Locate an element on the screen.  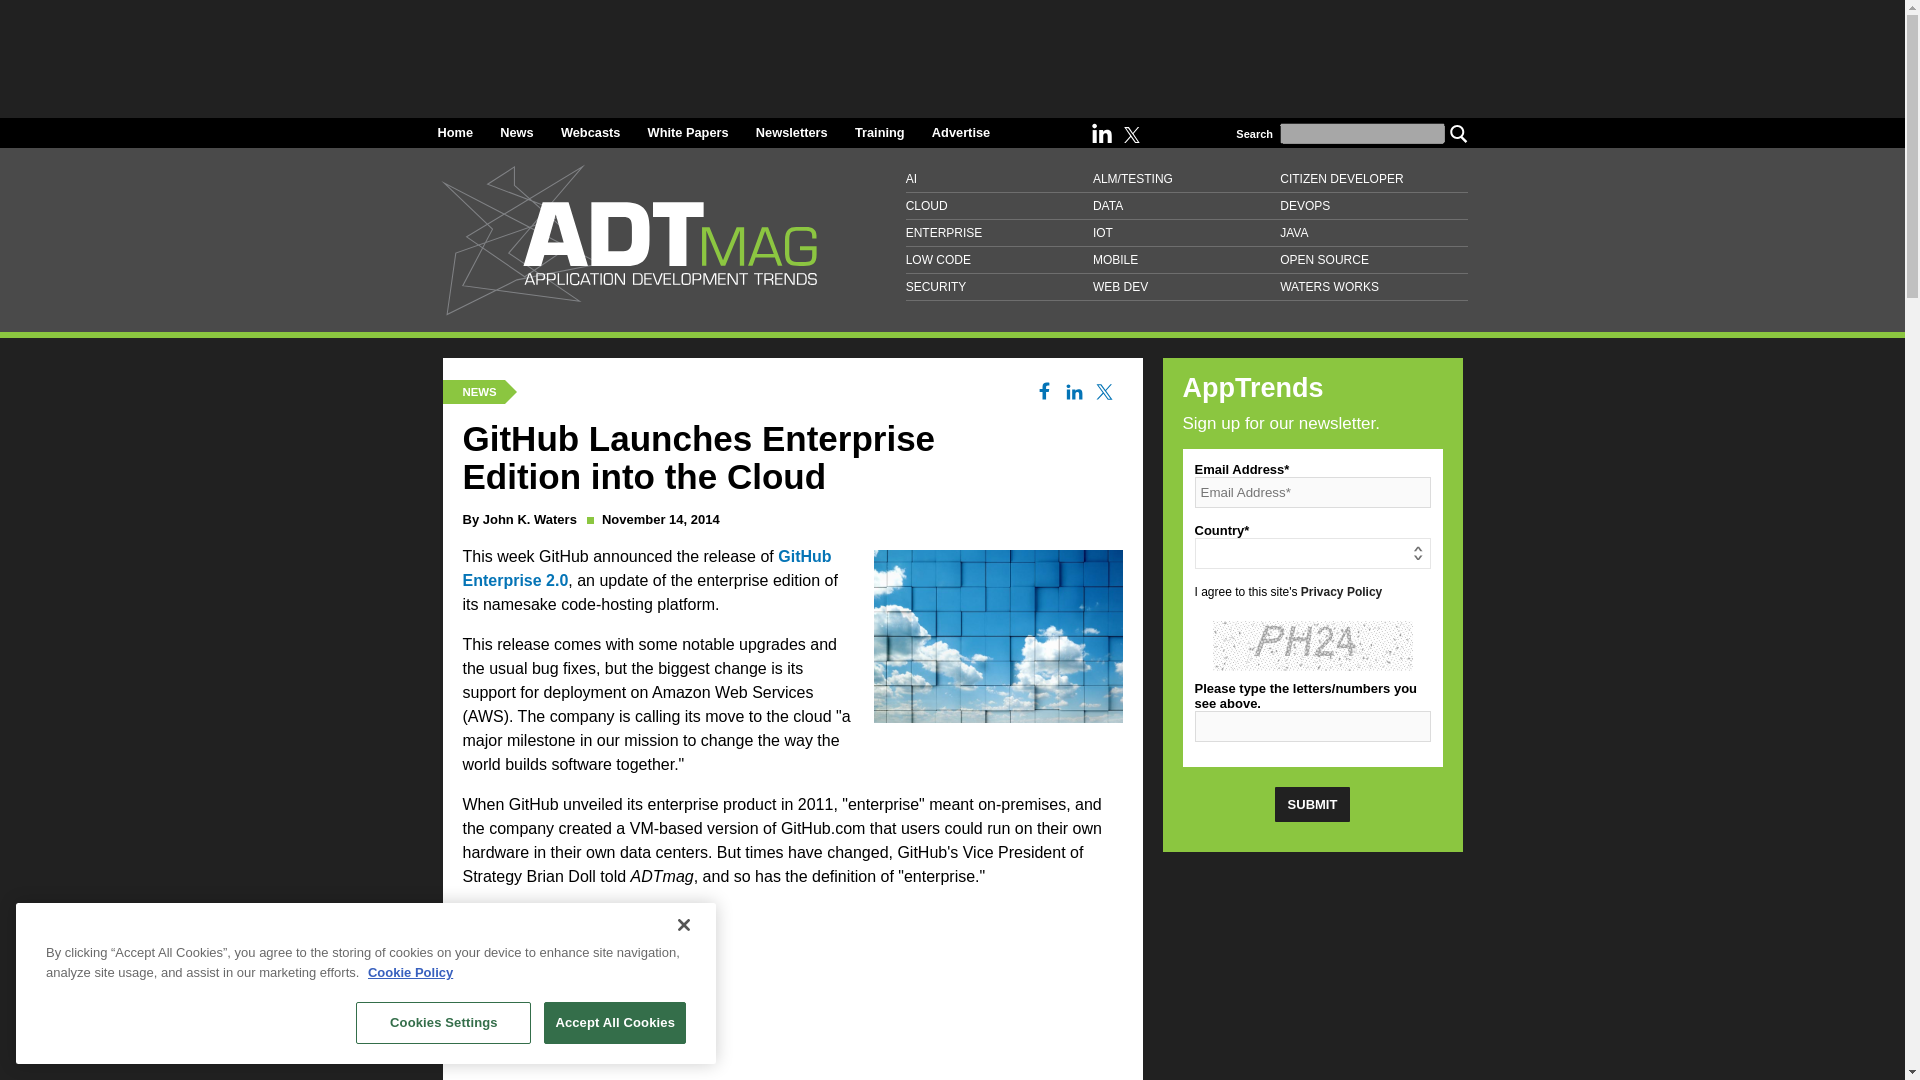
News is located at coordinates (516, 132).